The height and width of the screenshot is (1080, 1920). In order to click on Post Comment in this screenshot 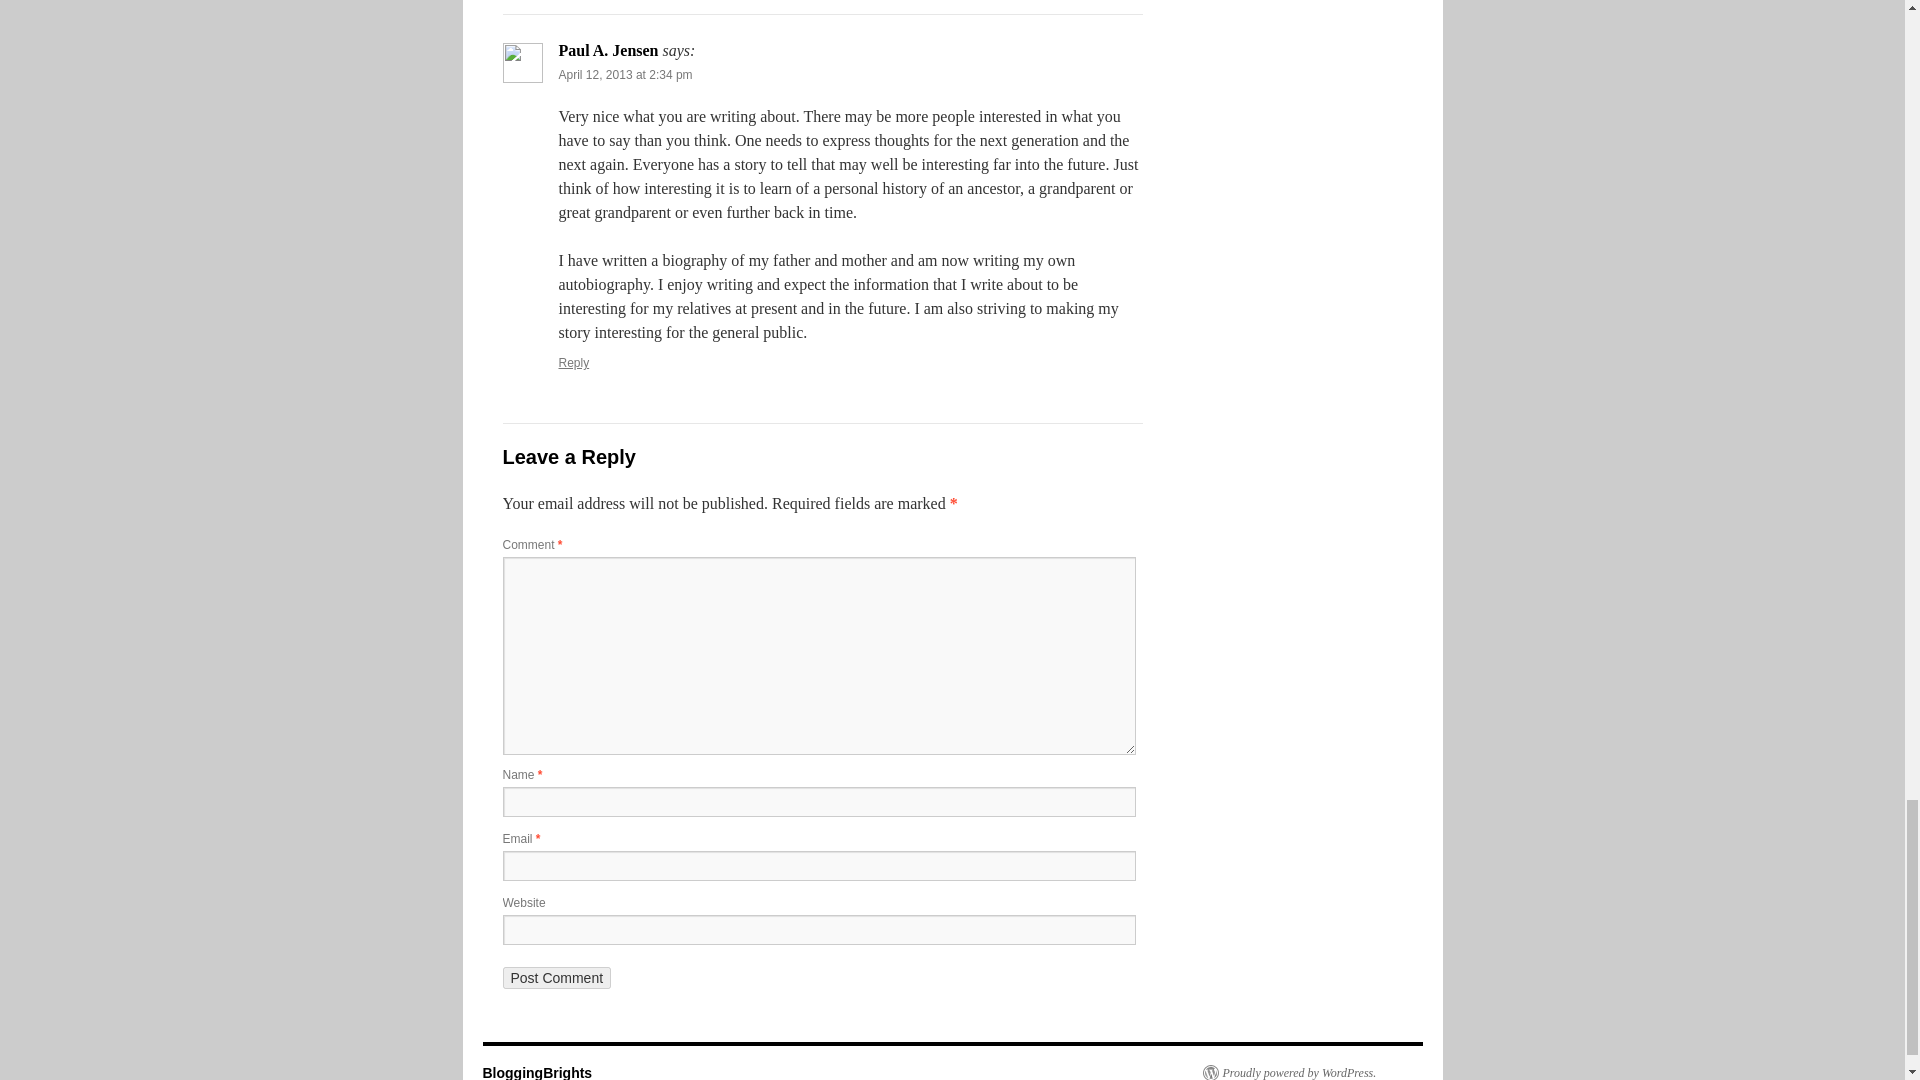, I will do `click(556, 978)`.